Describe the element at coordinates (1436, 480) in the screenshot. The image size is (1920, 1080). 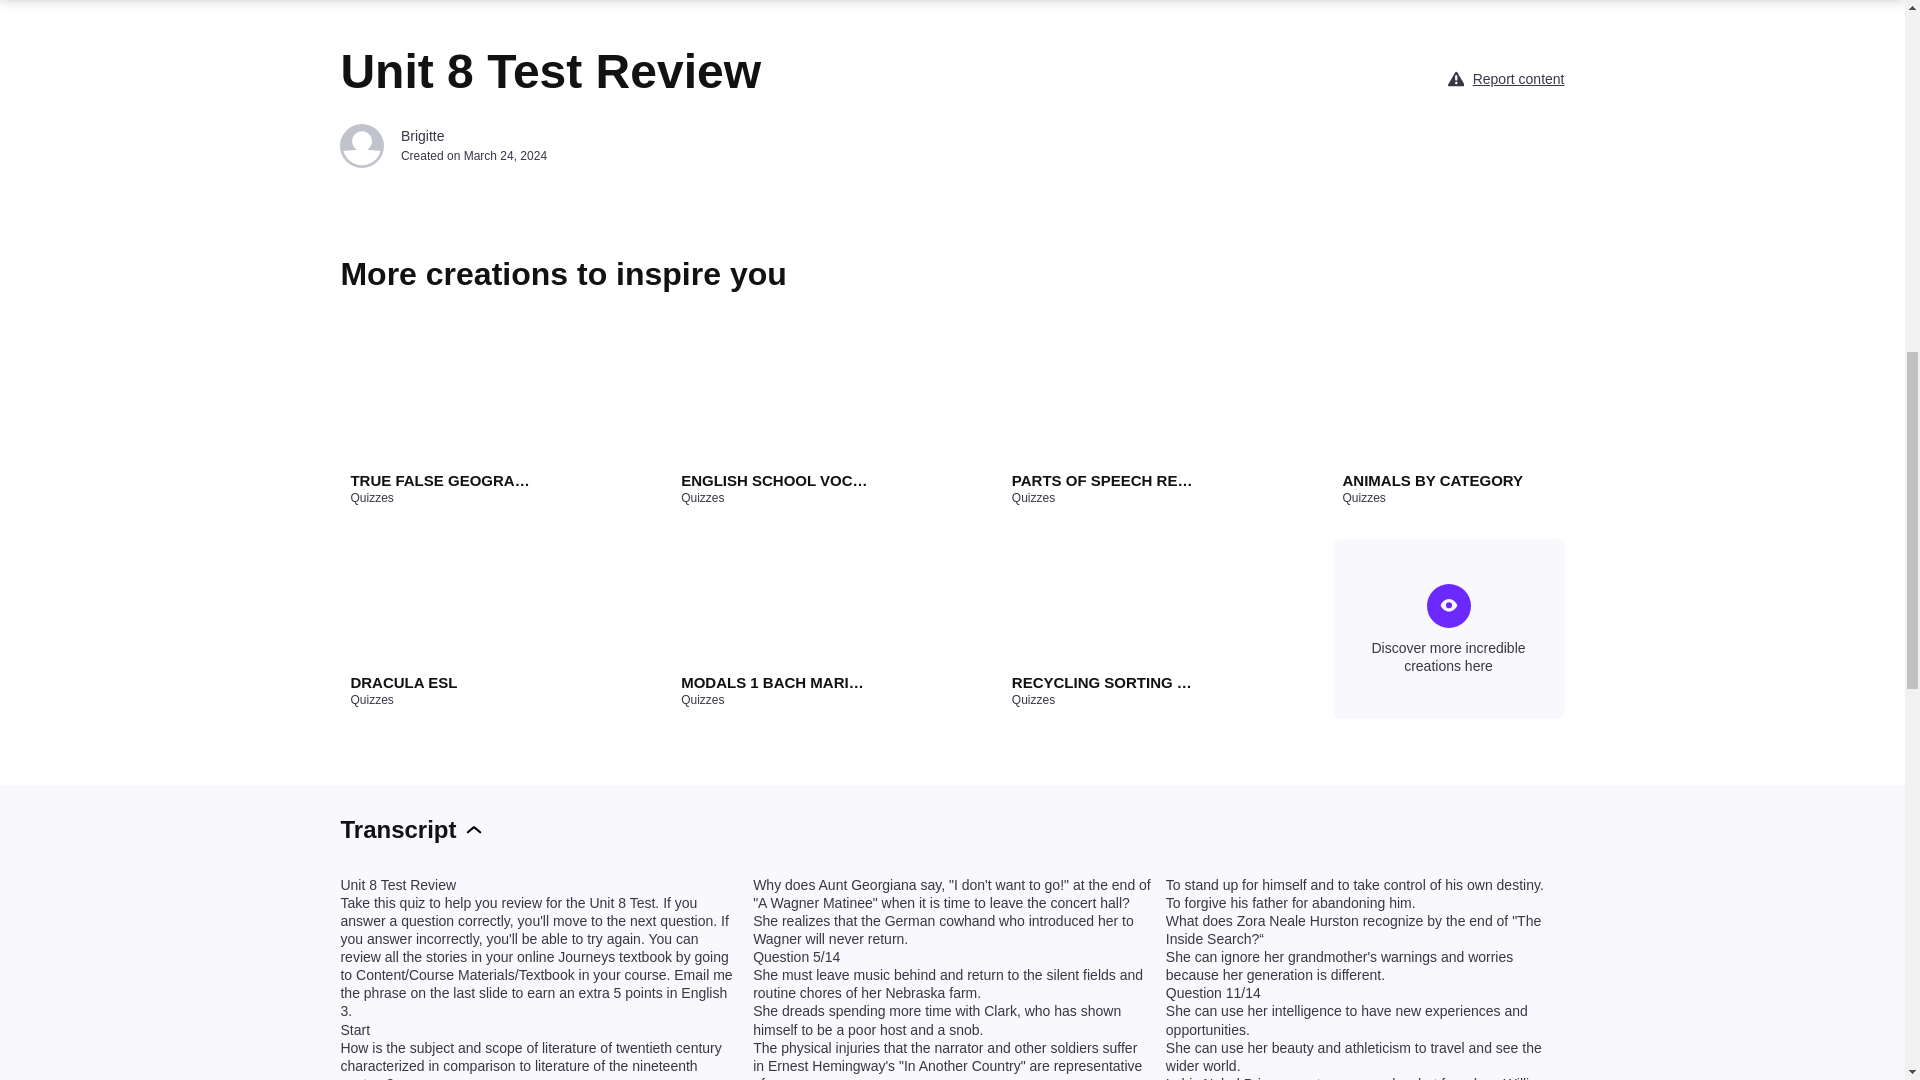
I see `ANIMALS BY CATEGORY` at that location.